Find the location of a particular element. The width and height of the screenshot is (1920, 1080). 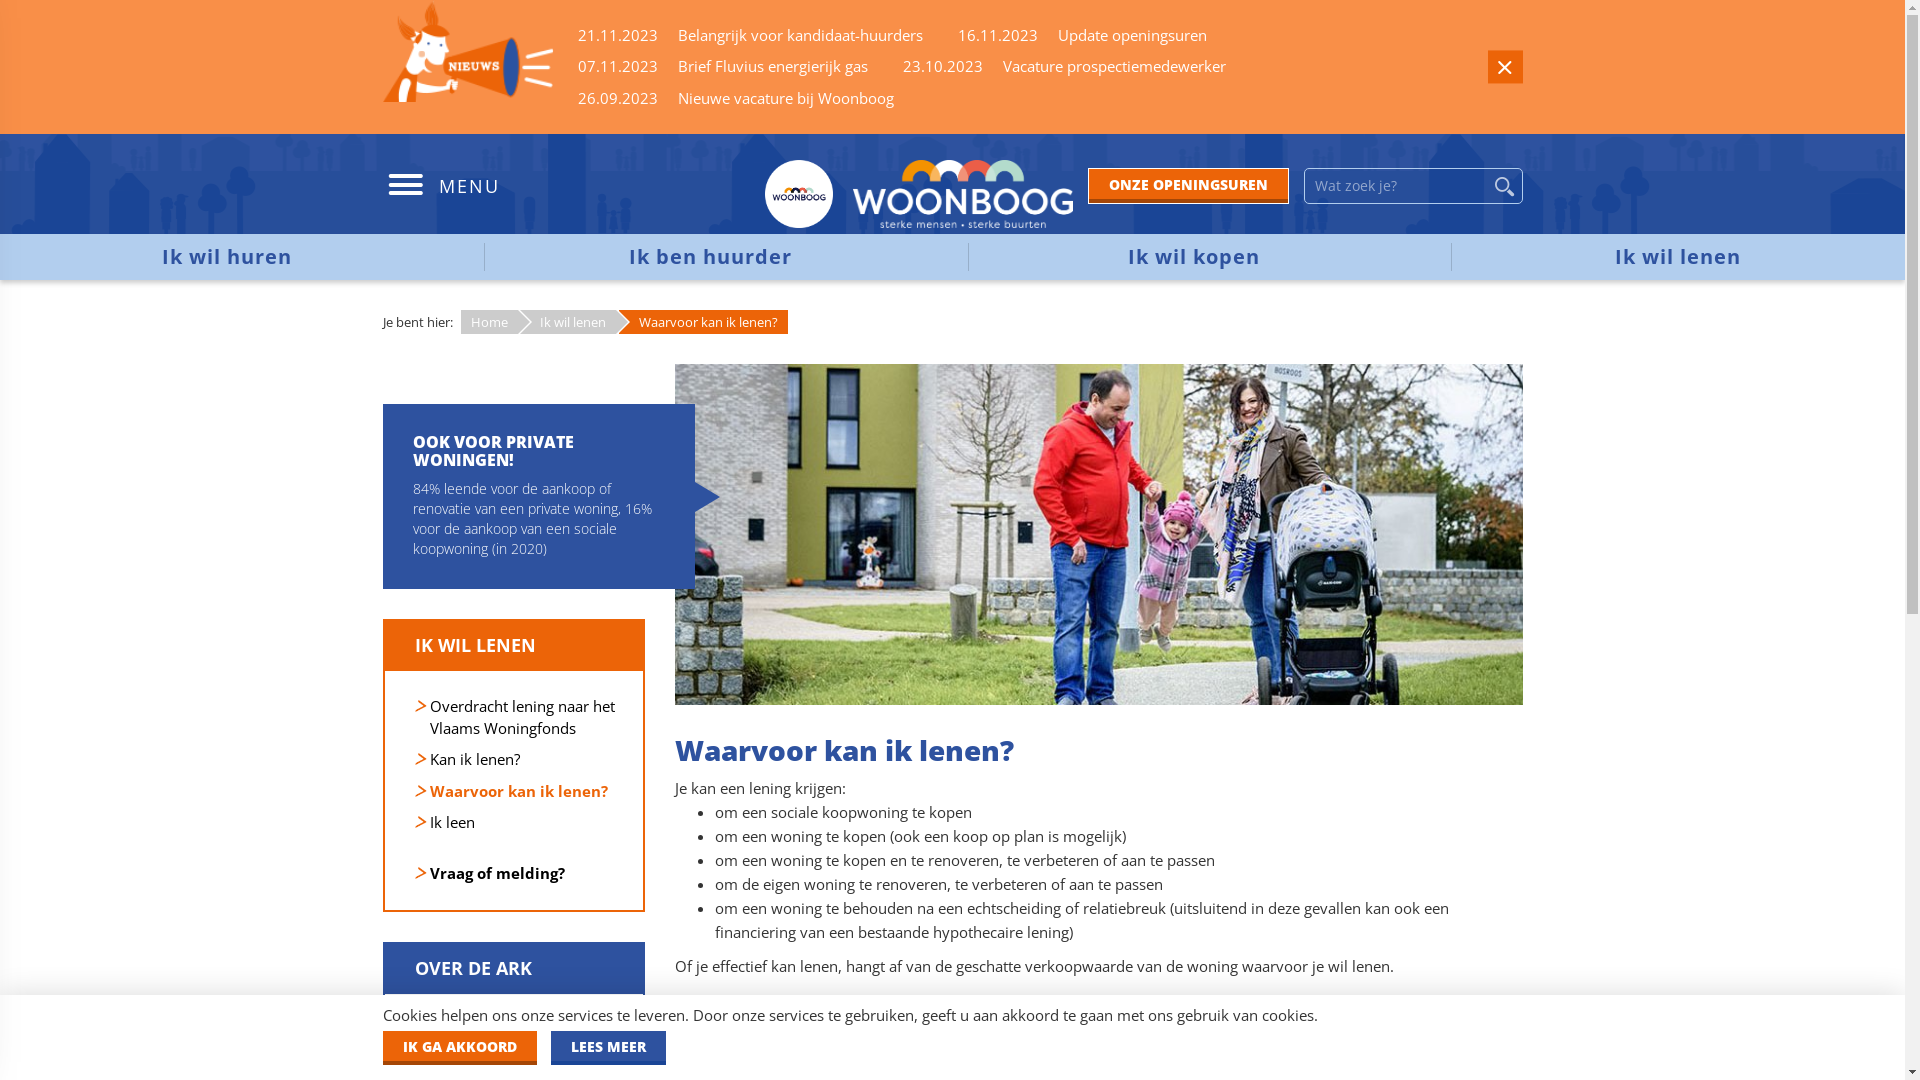

Kan ik lenen? is located at coordinates (475, 759).